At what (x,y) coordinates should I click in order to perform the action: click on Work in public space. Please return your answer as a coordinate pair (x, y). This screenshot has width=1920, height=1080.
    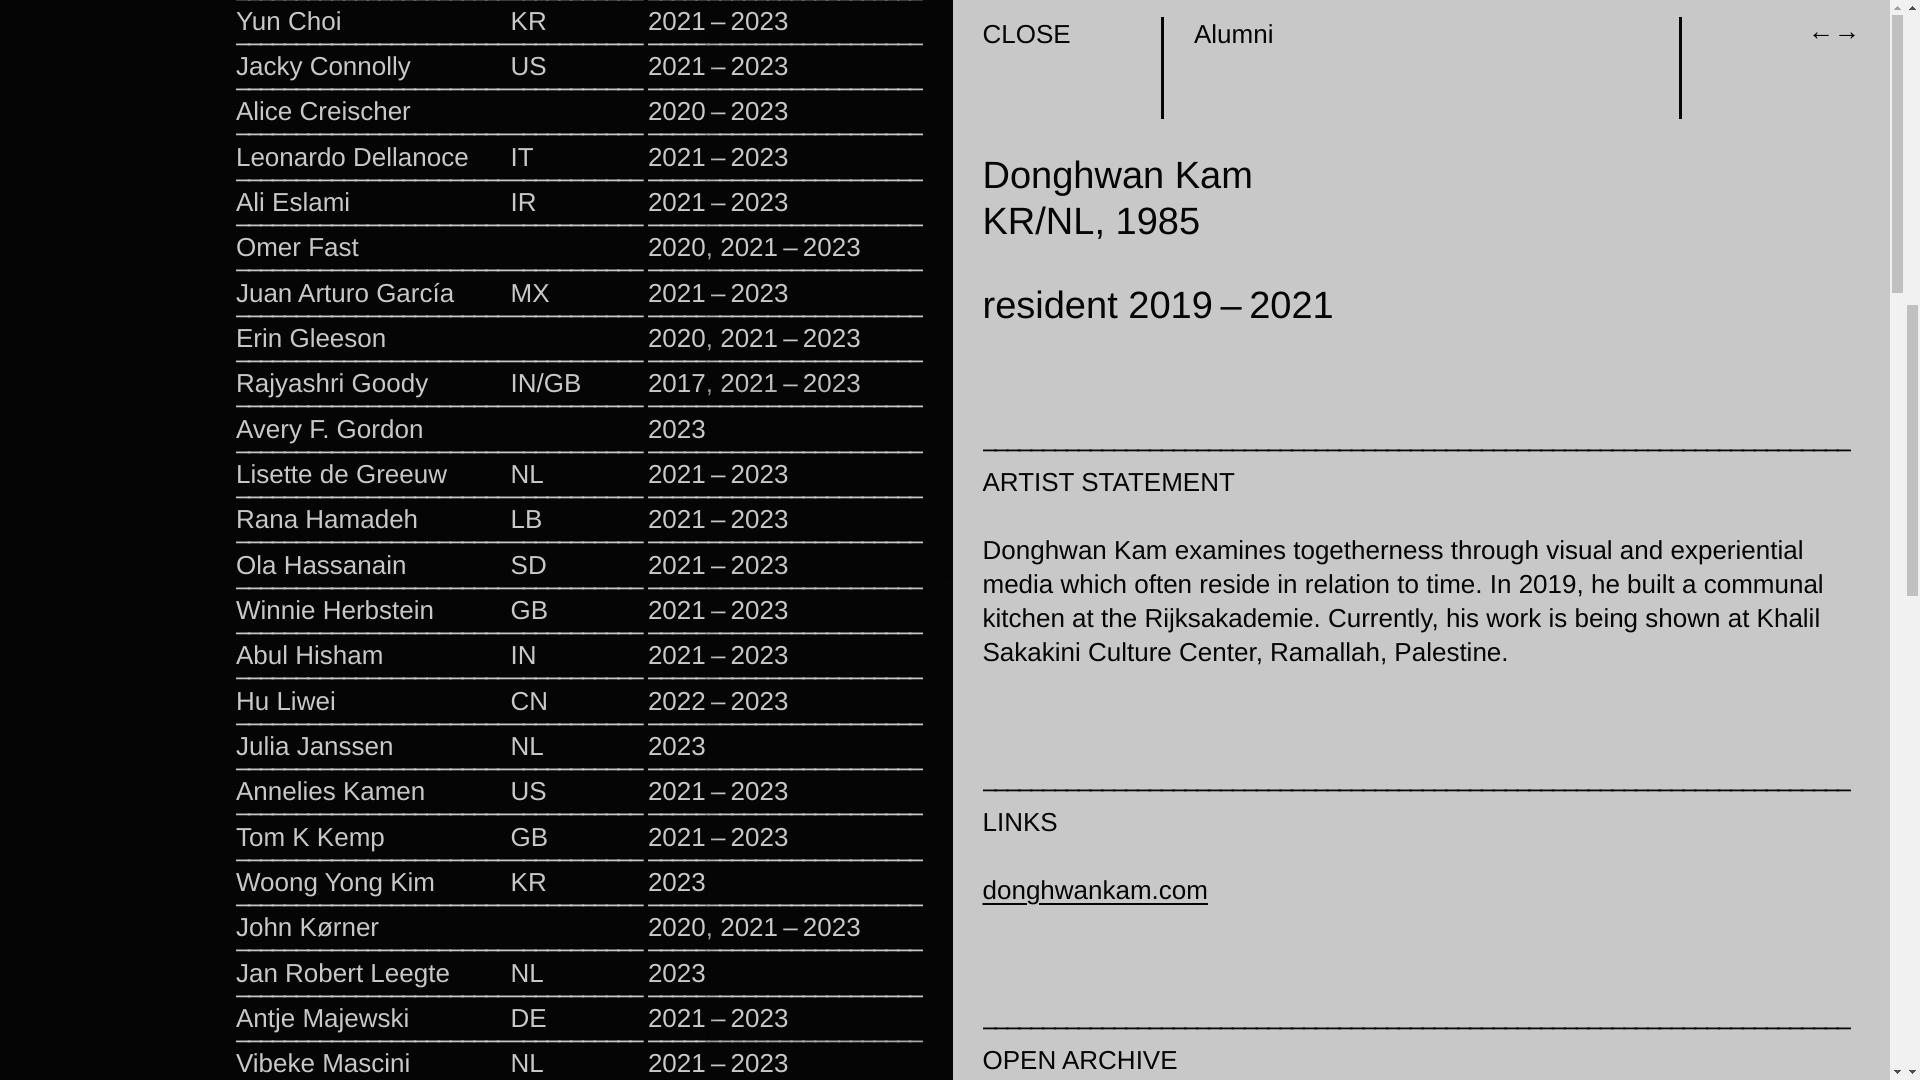
    Looking at the image, I should click on (1656, 960).